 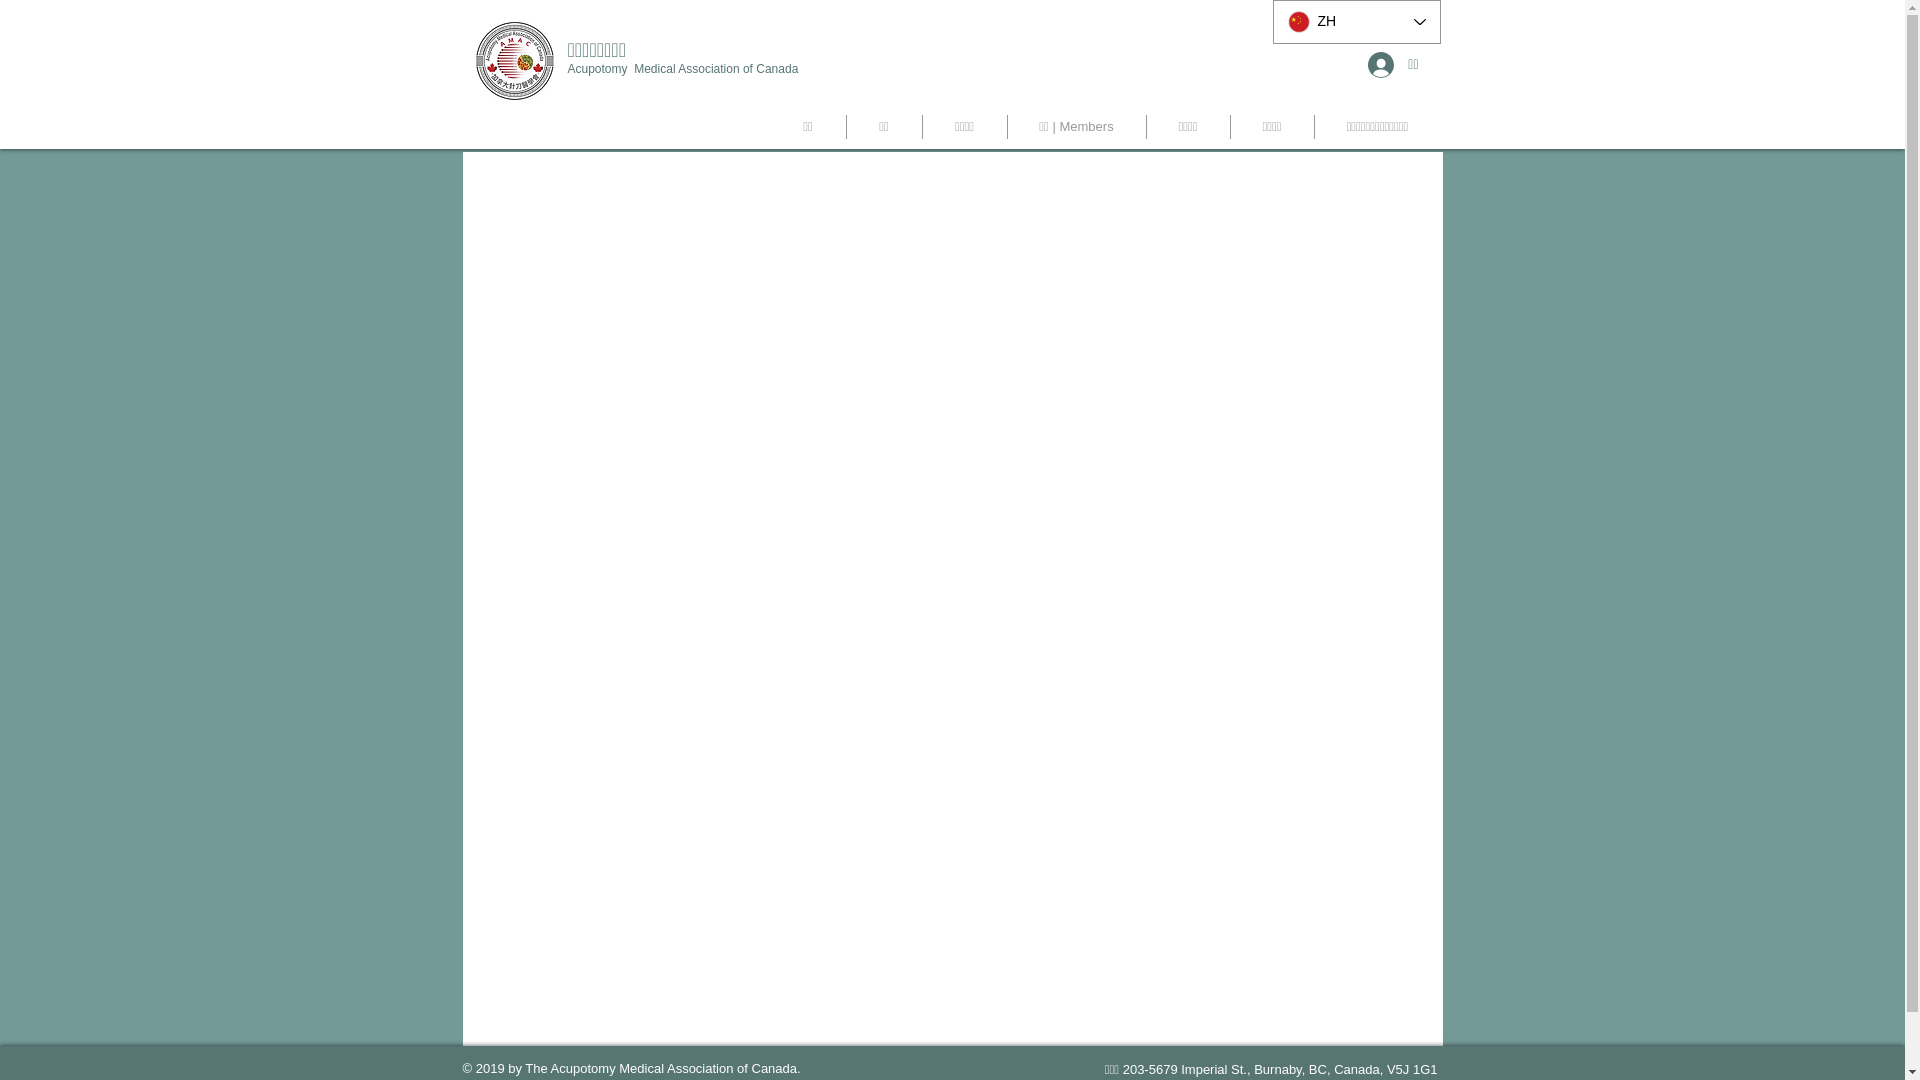 What do you see at coordinates (602, 69) in the screenshot?
I see `Acupotomy  ` at bounding box center [602, 69].